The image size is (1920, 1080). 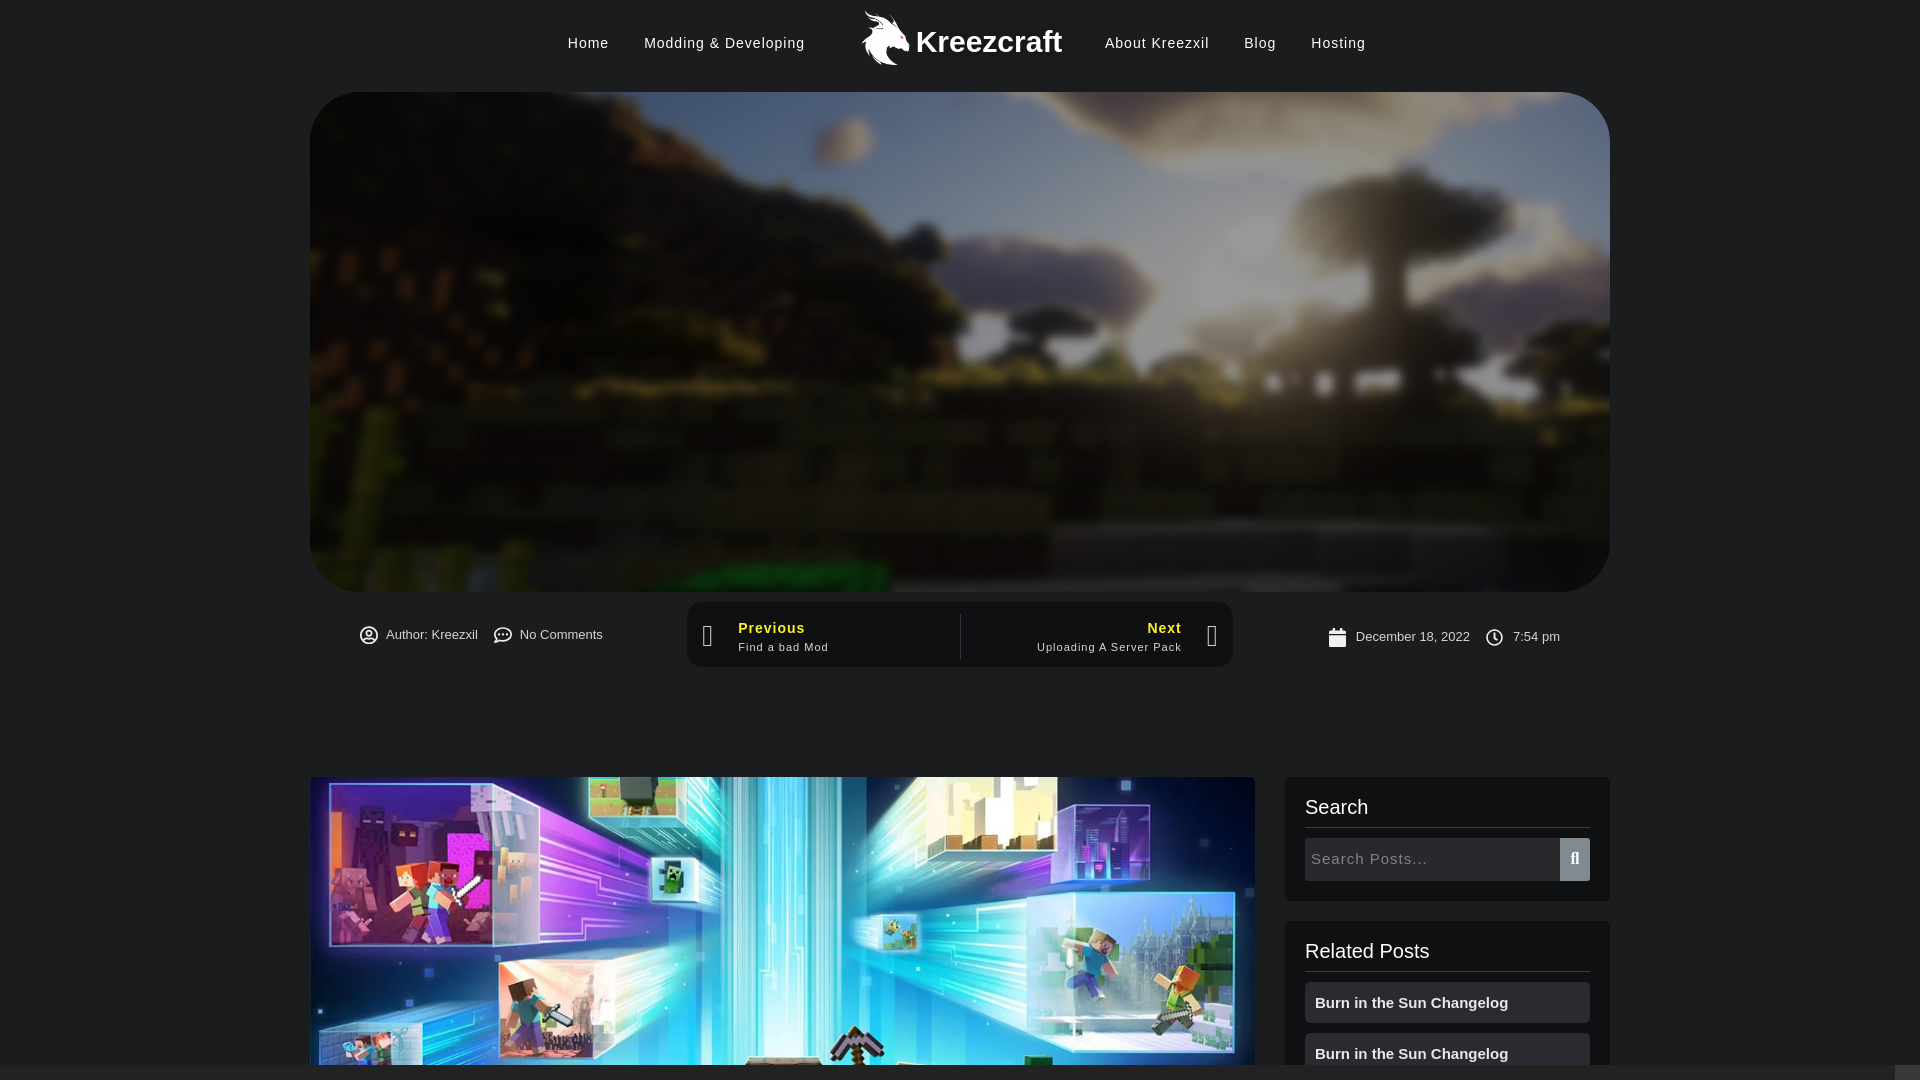 What do you see at coordinates (1432, 860) in the screenshot?
I see `Search` at bounding box center [1432, 860].